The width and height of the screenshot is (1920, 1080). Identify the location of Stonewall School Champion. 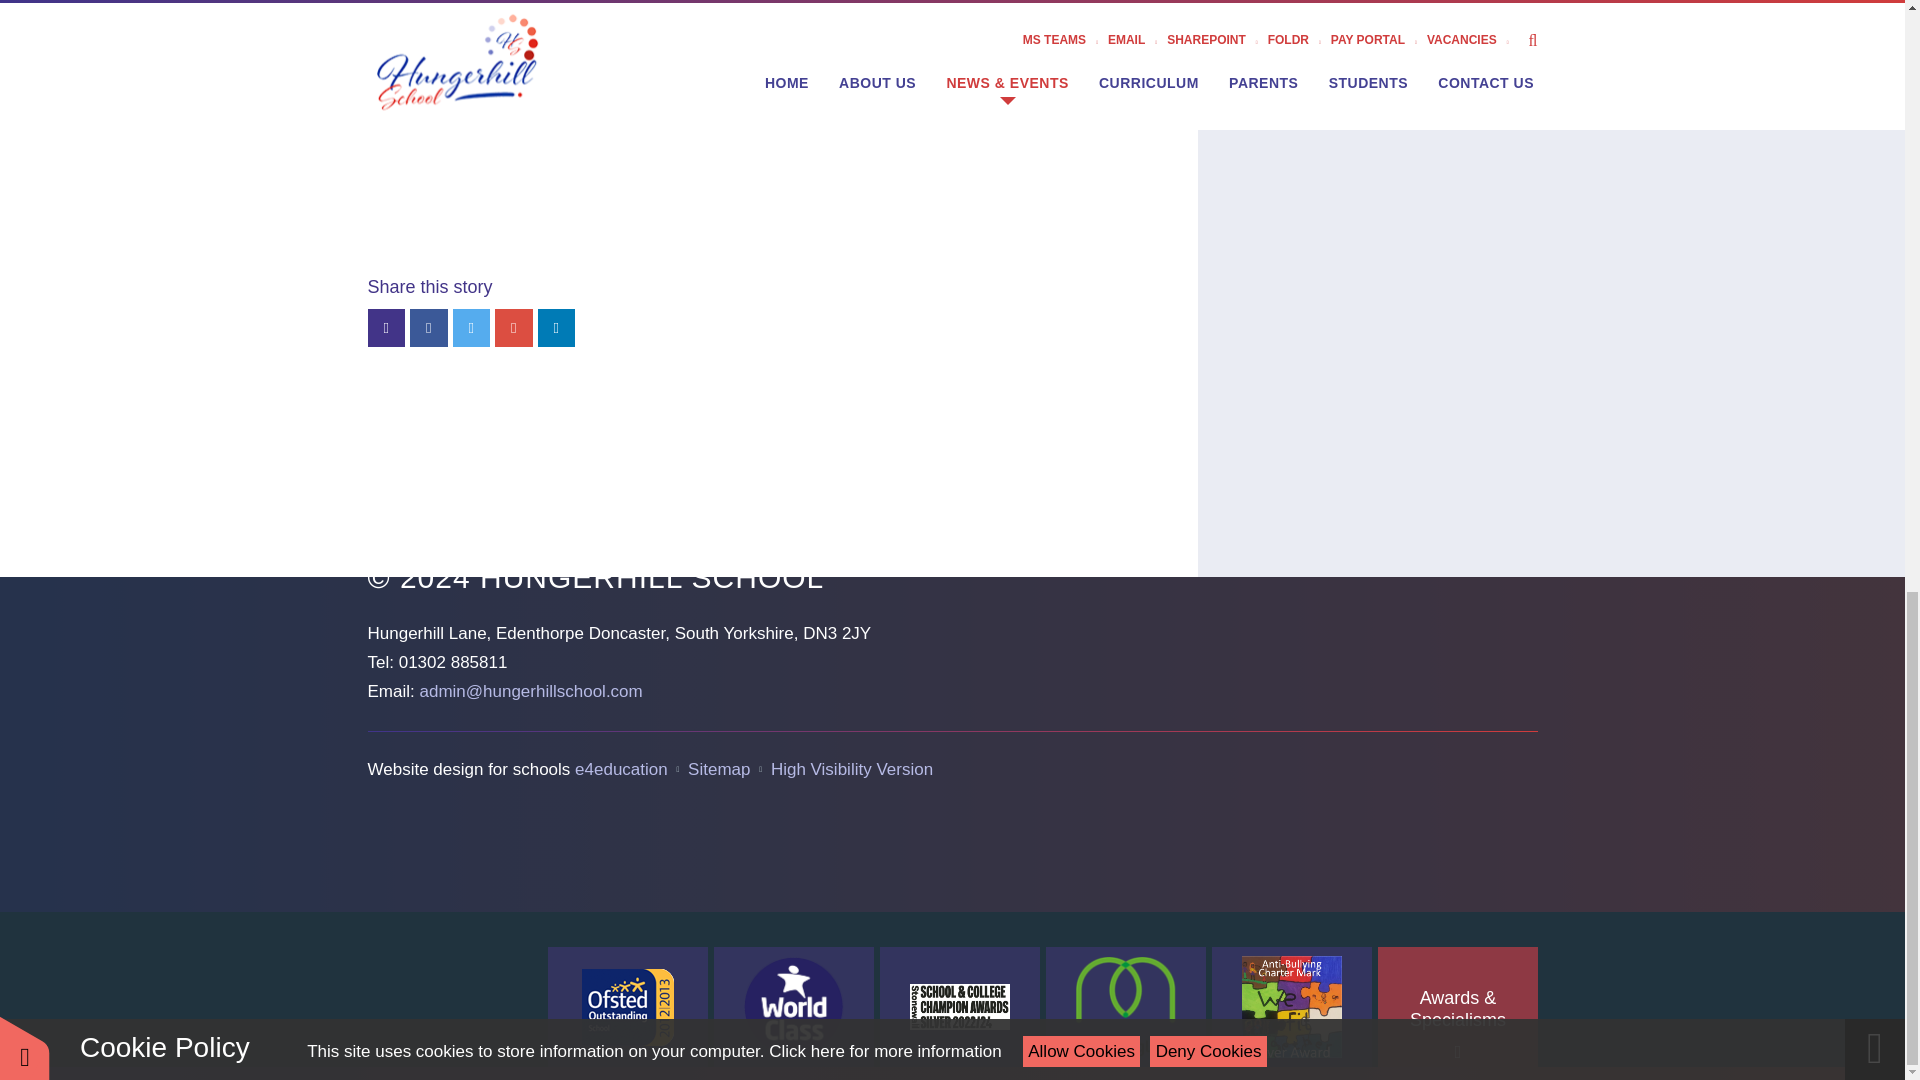
(960, 1007).